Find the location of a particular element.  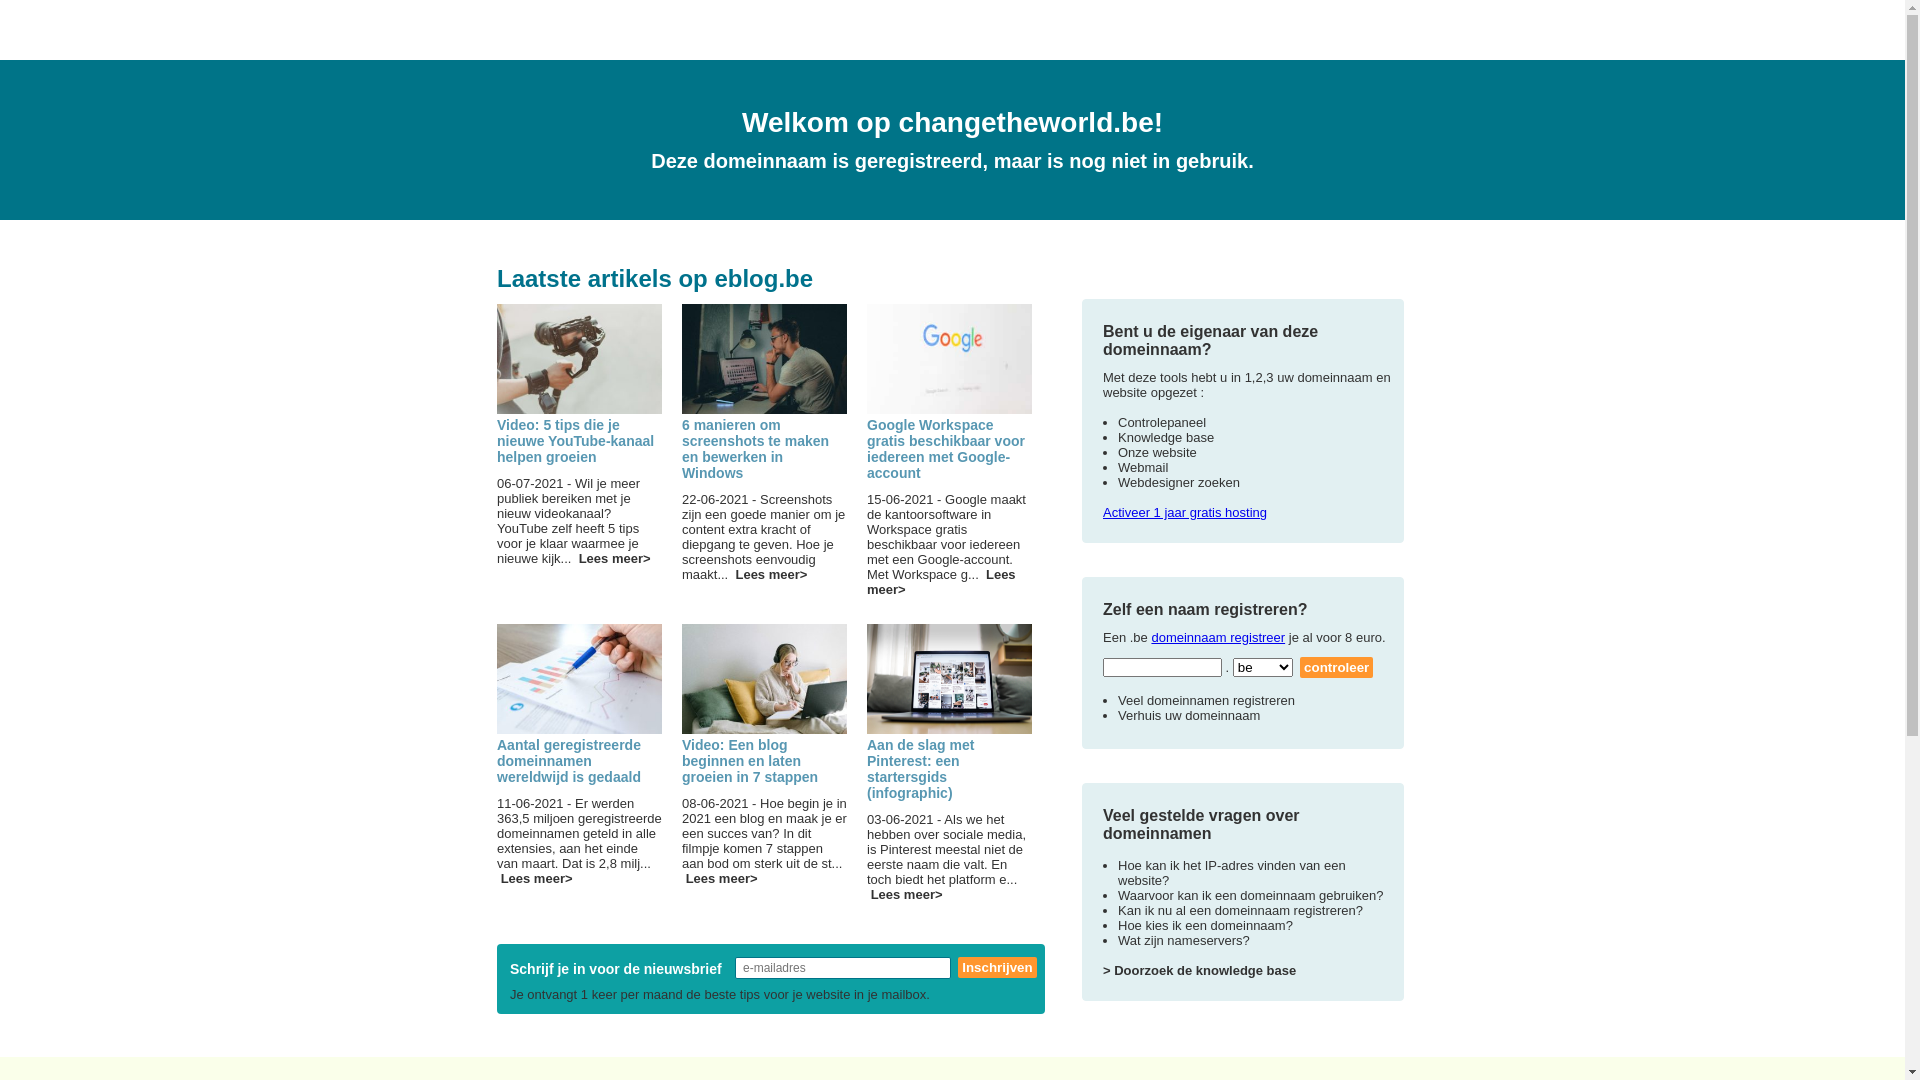

> Doorzoek de knowledge base is located at coordinates (1200, 970).